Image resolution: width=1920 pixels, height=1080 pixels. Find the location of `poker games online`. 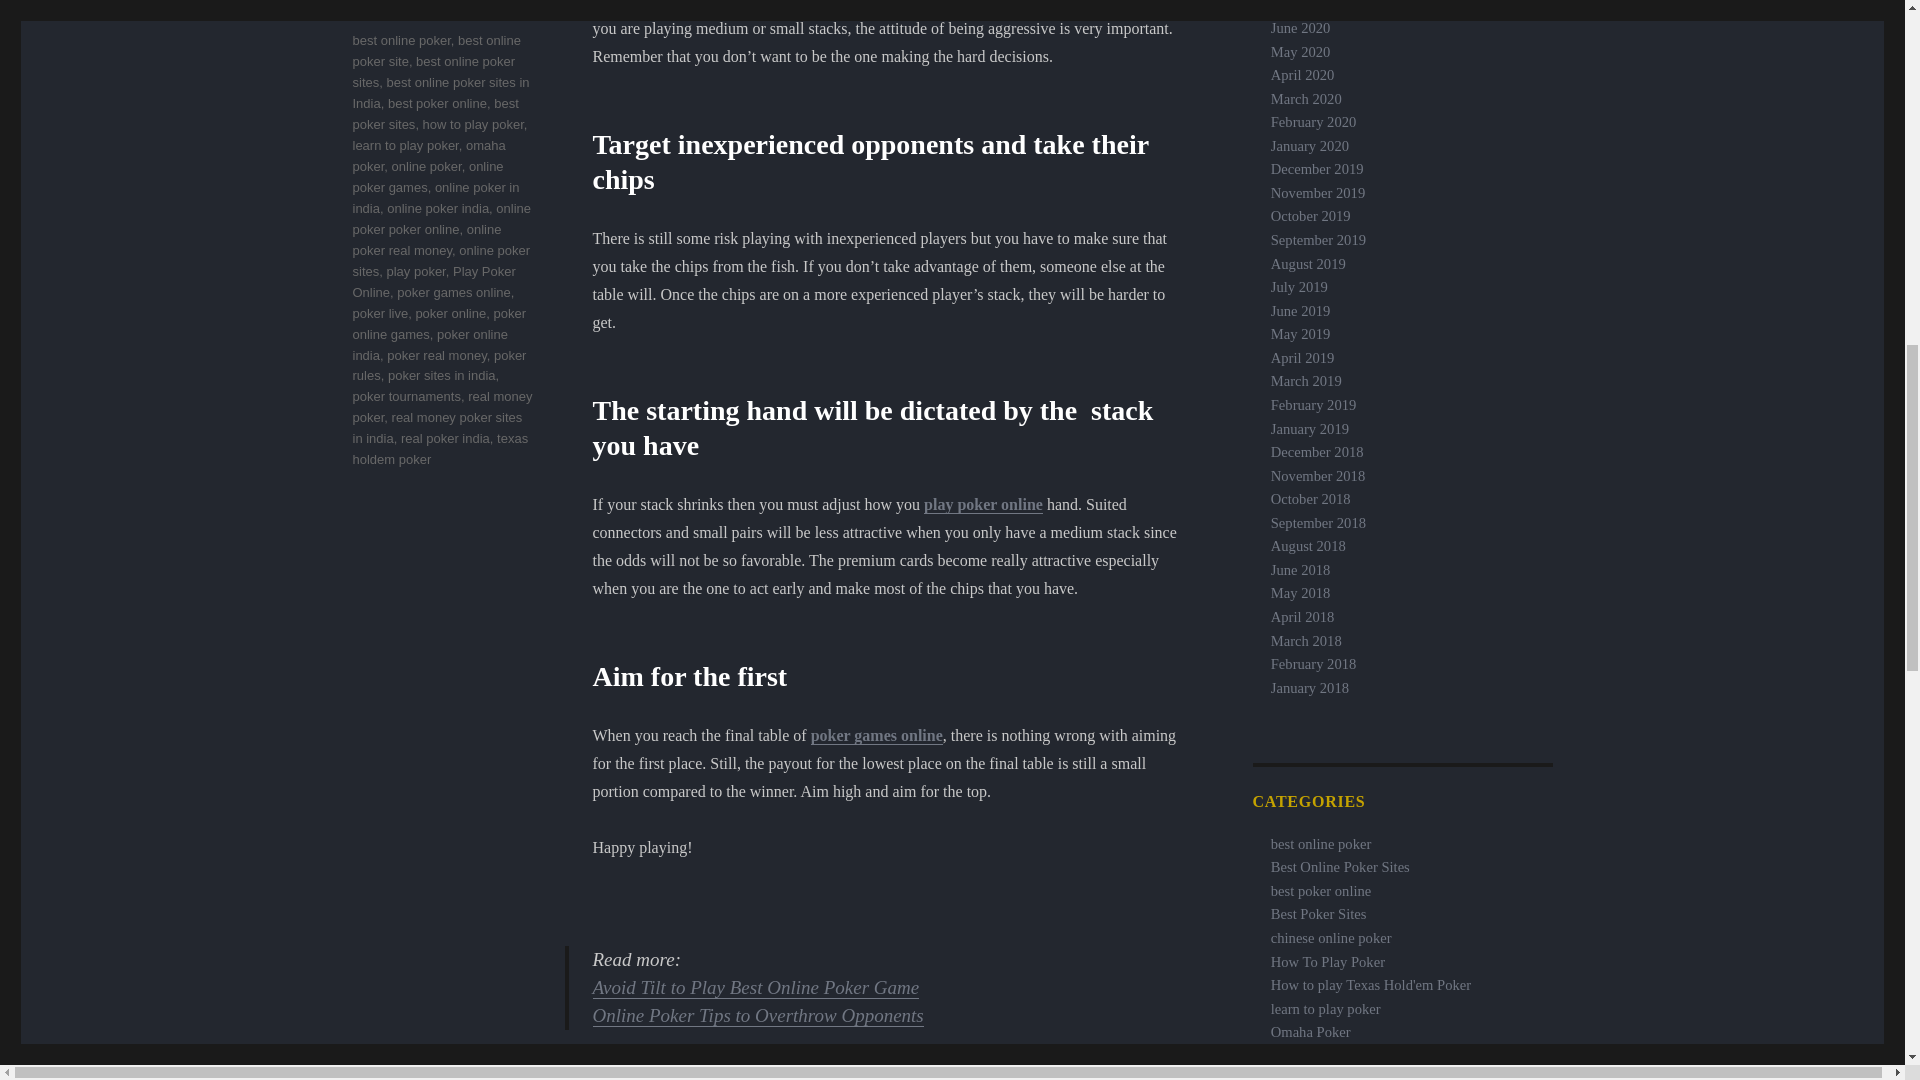

poker games online is located at coordinates (876, 735).